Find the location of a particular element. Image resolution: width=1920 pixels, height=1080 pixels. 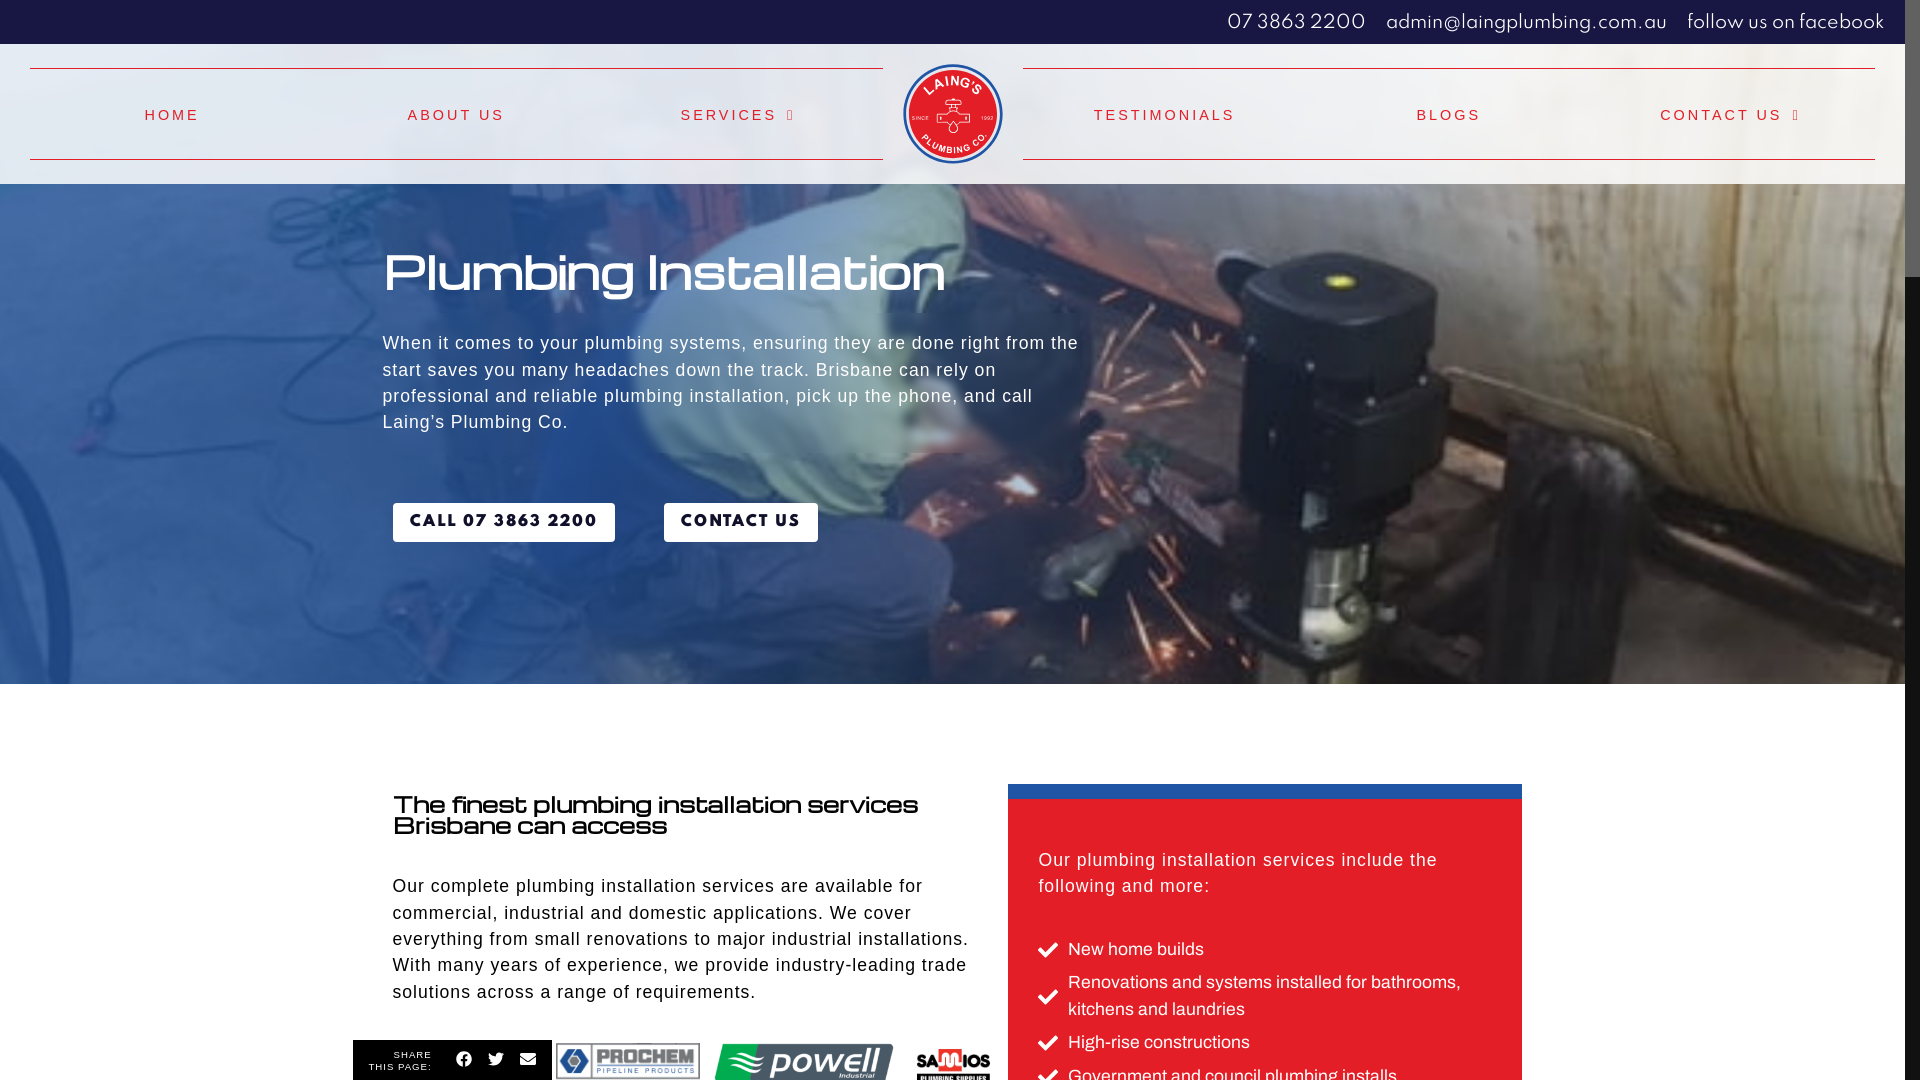

admin@laingplumbing.com.au is located at coordinates (1526, 22).